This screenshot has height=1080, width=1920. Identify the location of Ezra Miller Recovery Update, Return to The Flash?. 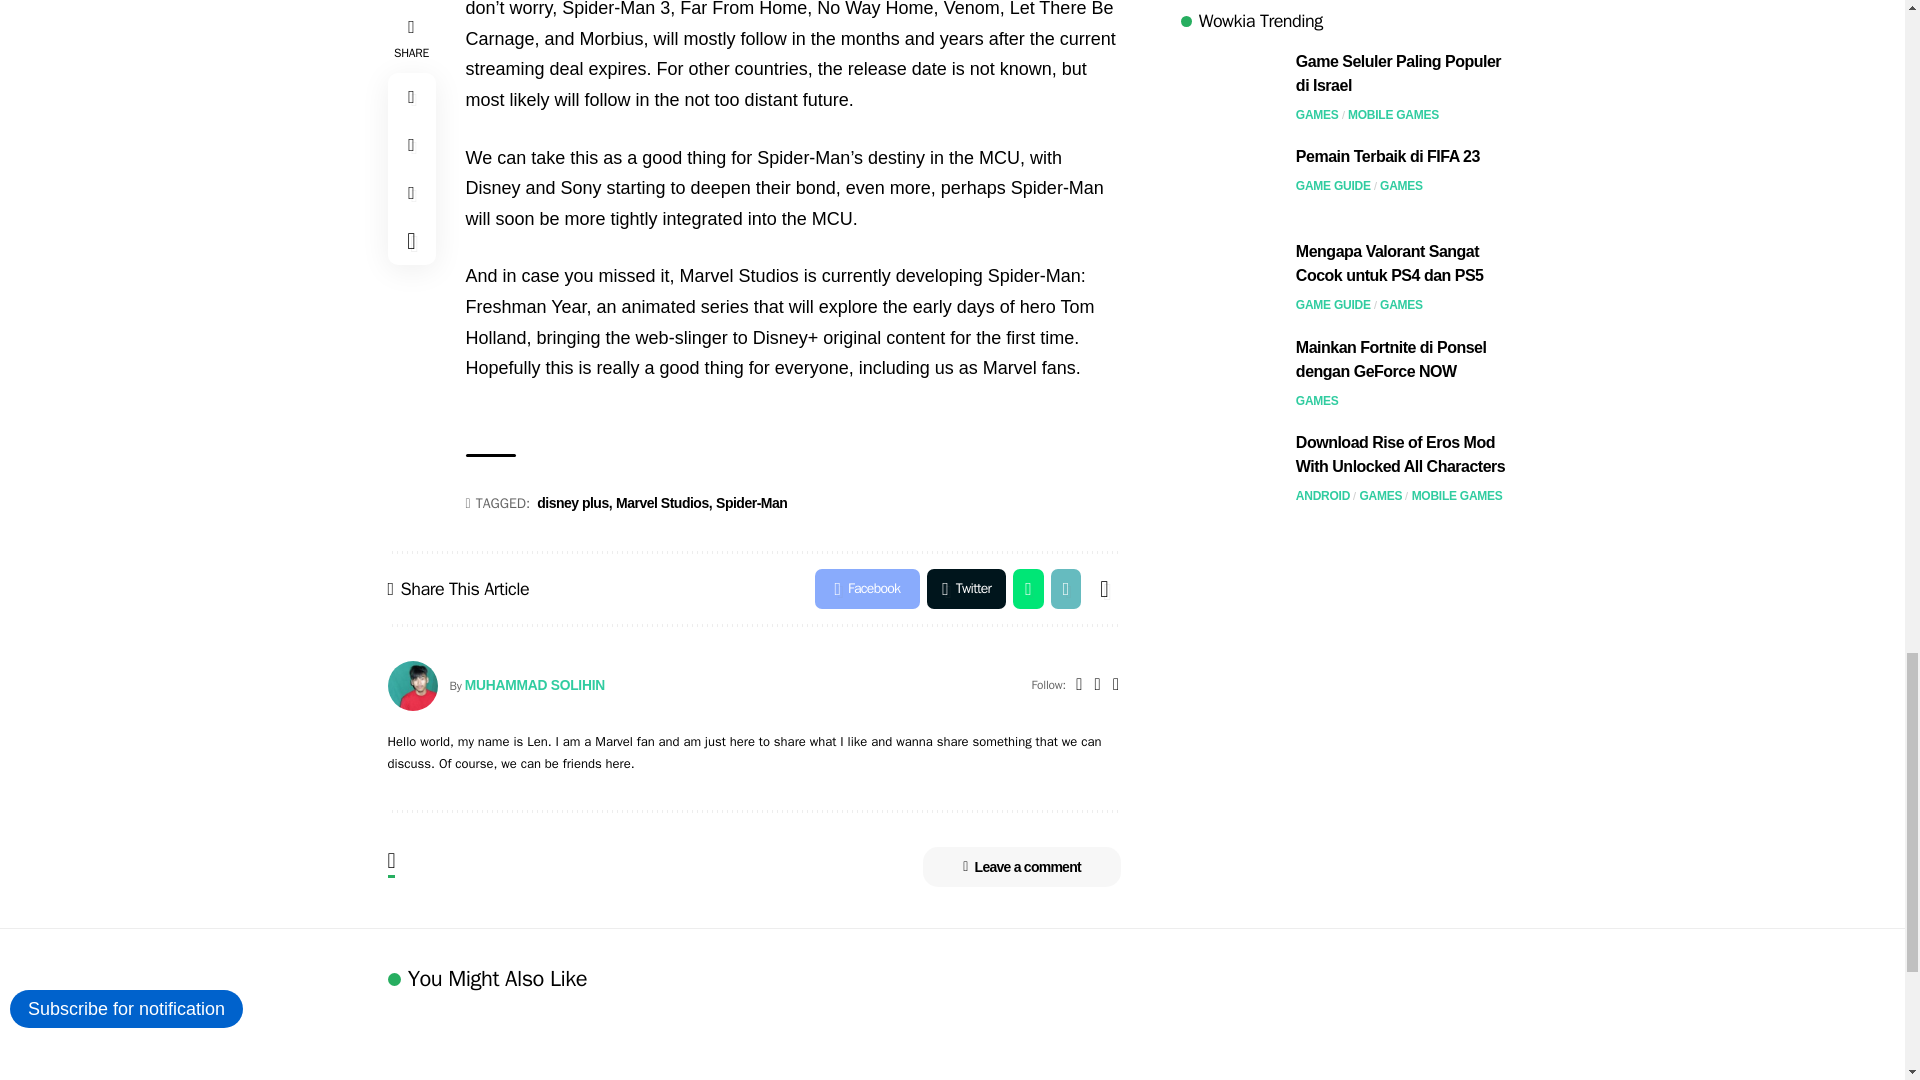
(808, 1044).